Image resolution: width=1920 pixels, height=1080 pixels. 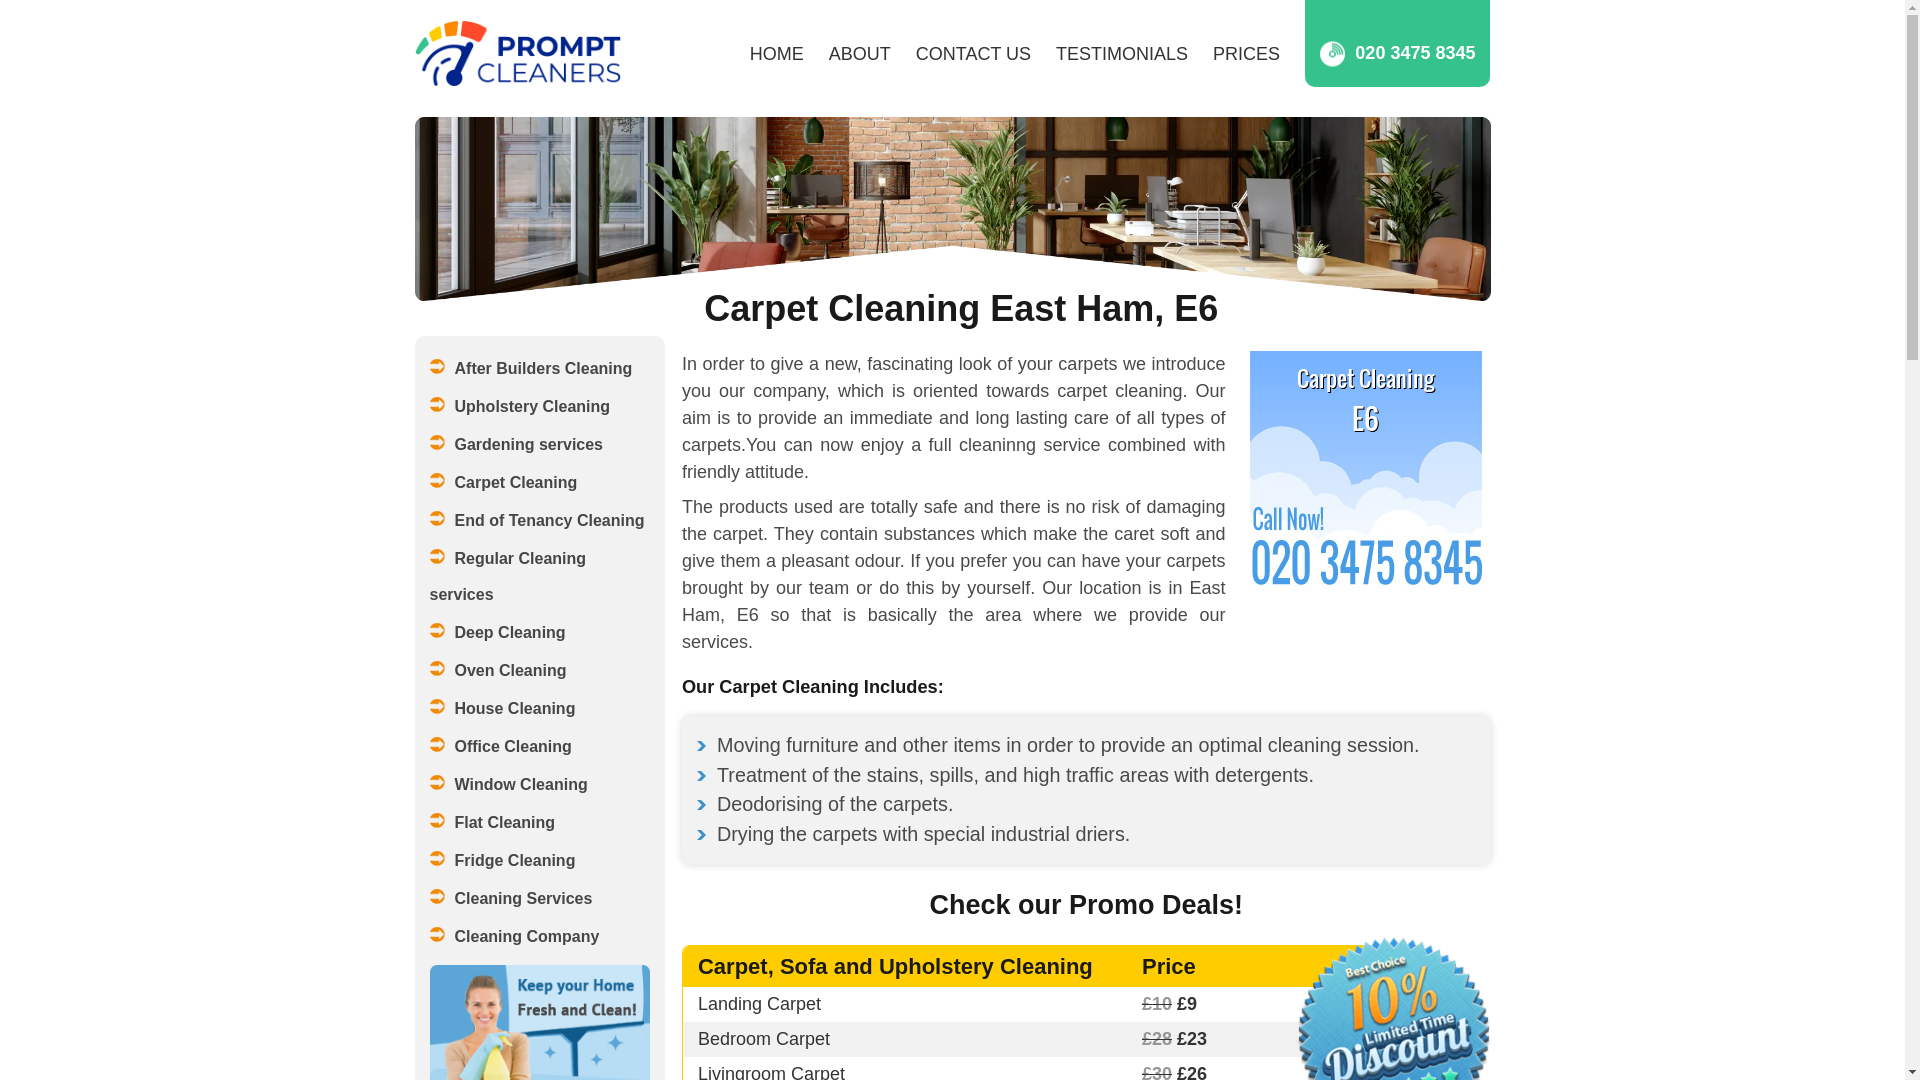 What do you see at coordinates (1122, 54) in the screenshot?
I see `TESTIMONIALS` at bounding box center [1122, 54].